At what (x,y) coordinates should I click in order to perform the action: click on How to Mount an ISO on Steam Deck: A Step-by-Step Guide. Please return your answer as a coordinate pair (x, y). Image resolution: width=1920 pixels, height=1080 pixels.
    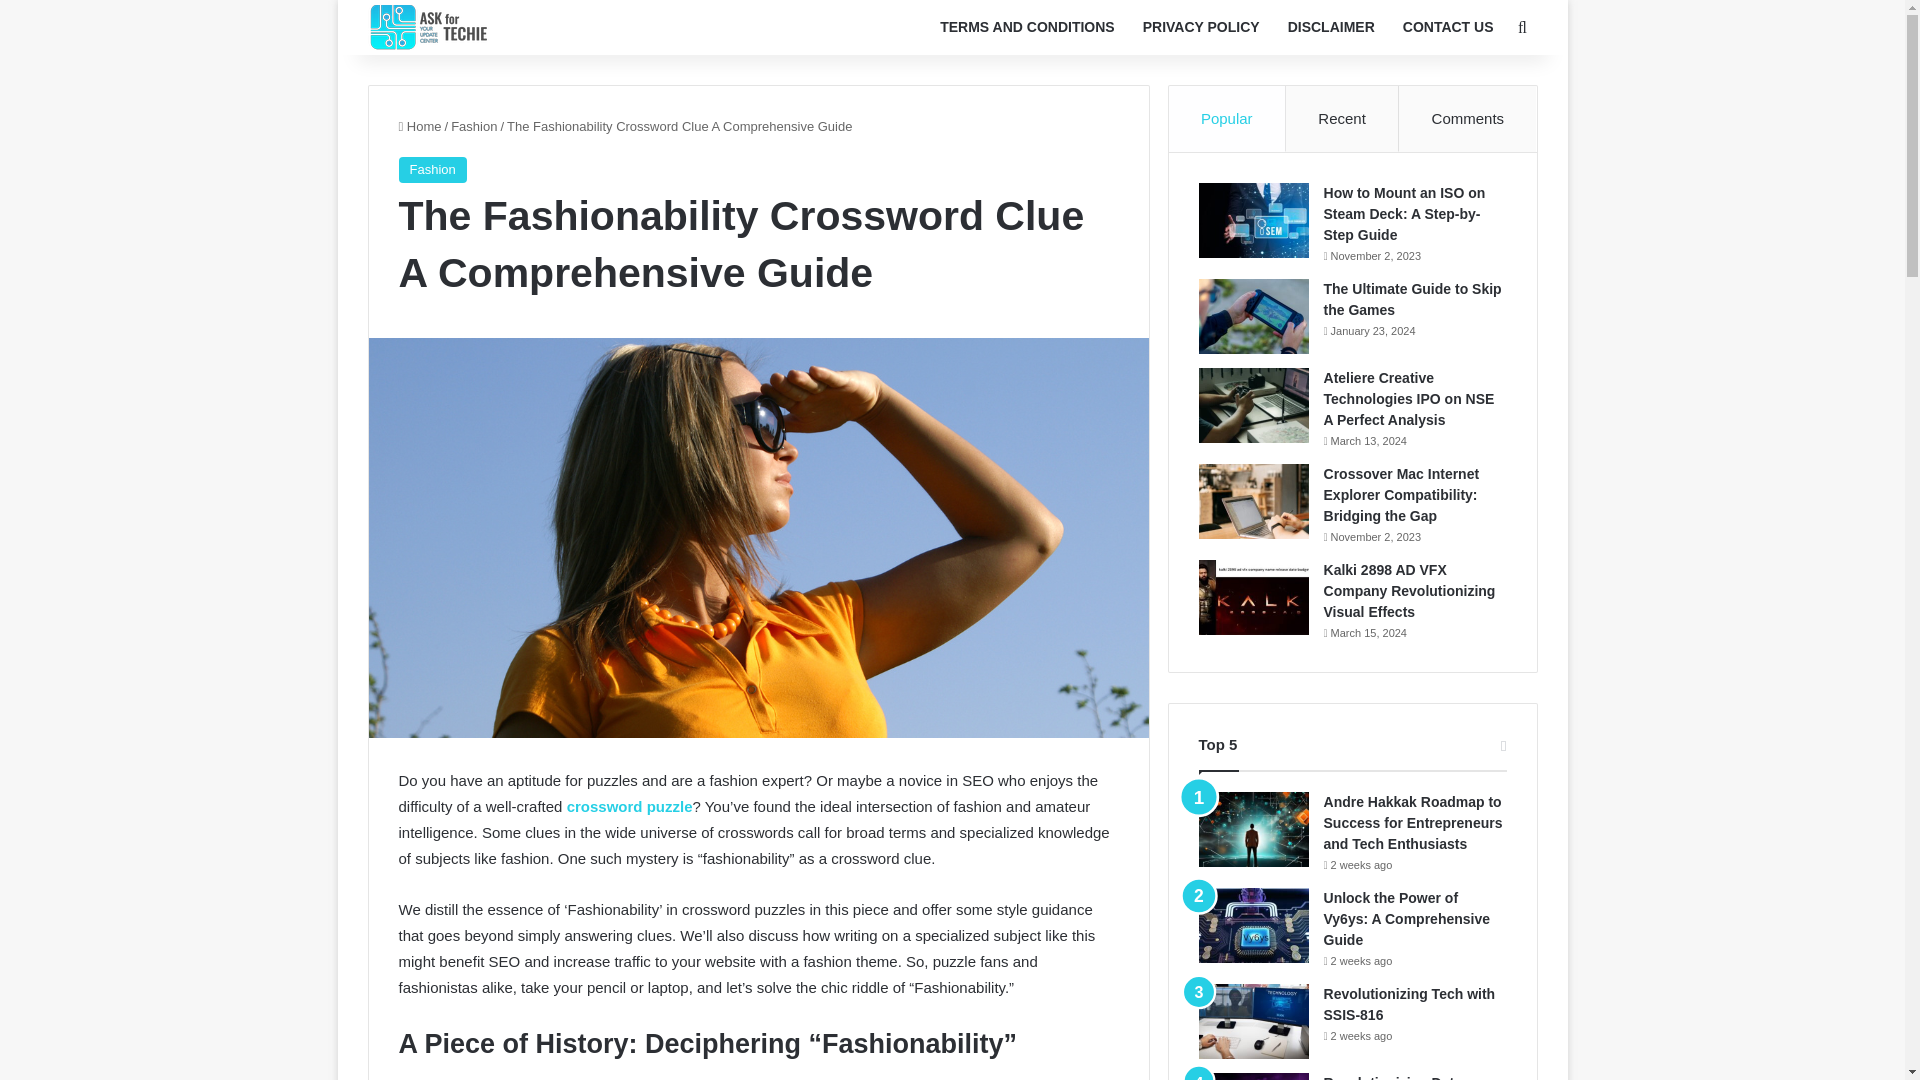
    Looking at the image, I should click on (1405, 214).